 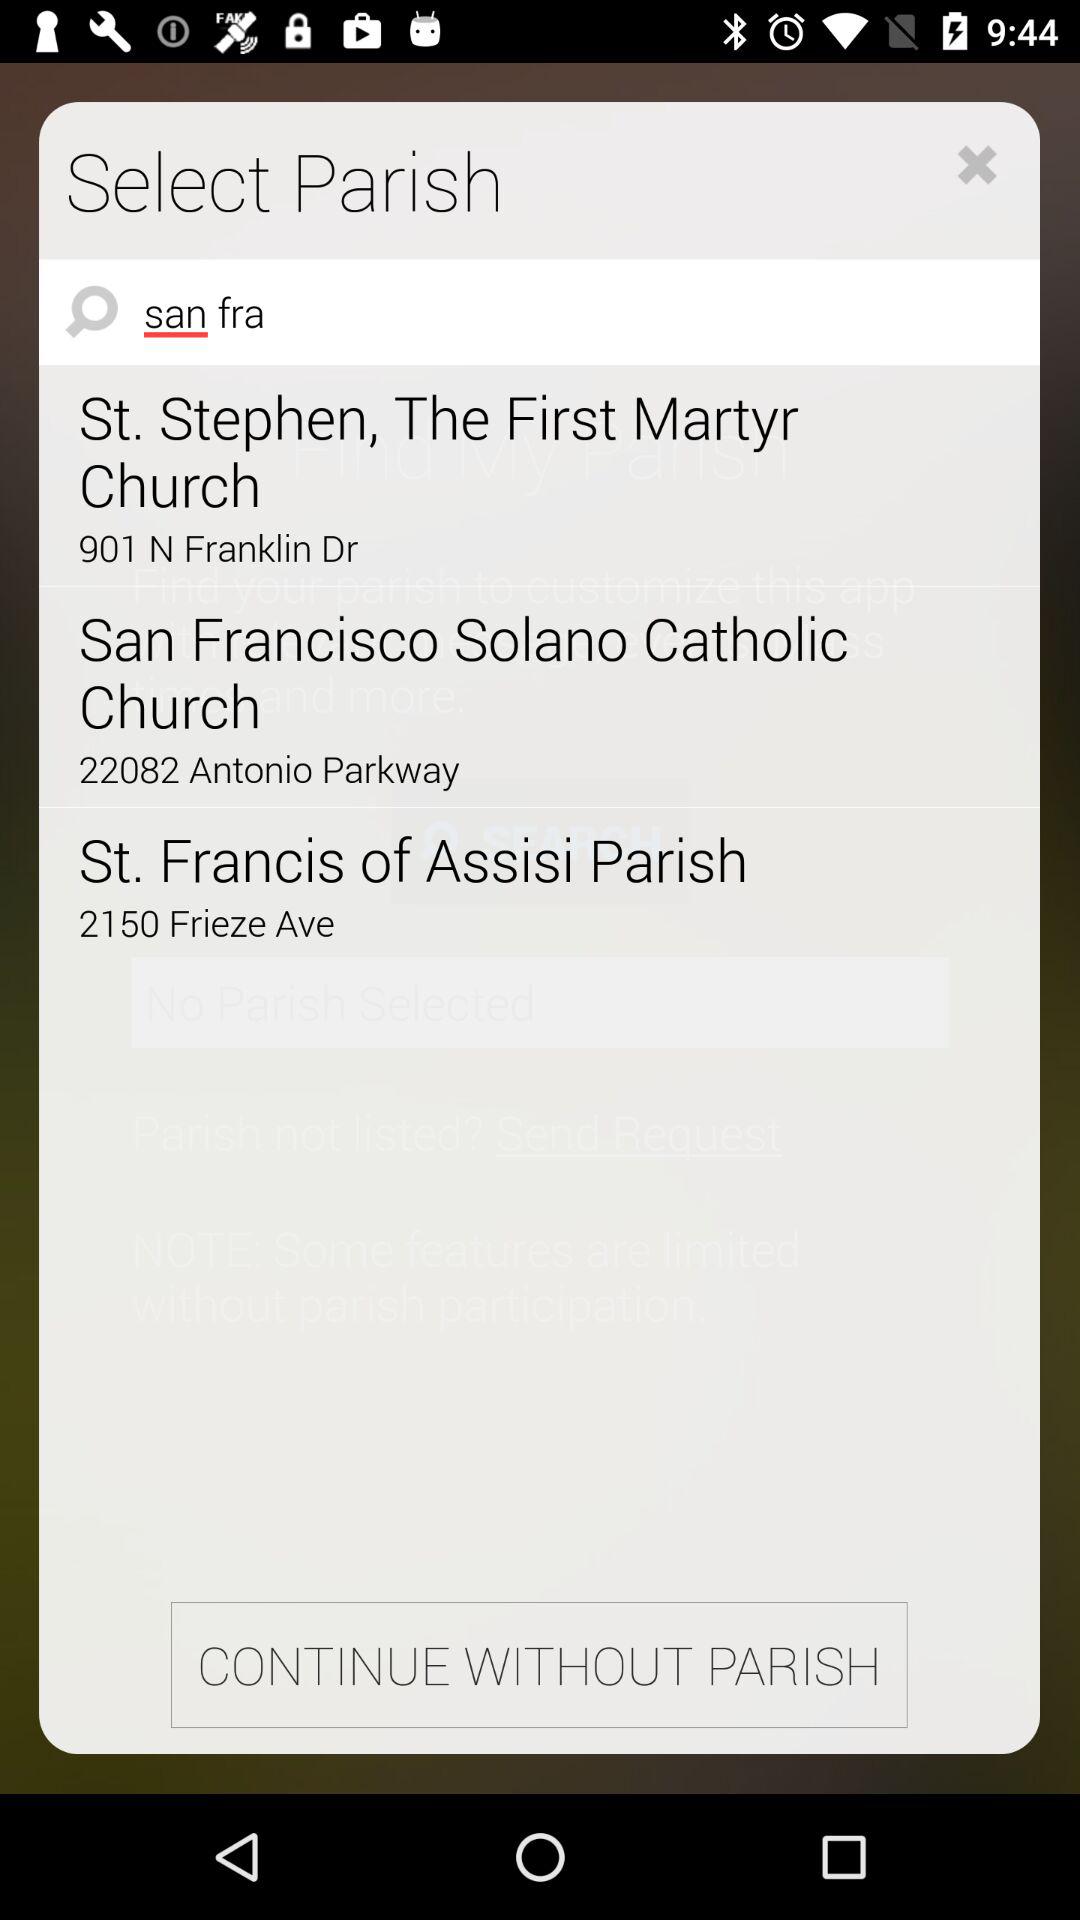 I want to click on select the icon below the st francis of, so click(x=483, y=922).